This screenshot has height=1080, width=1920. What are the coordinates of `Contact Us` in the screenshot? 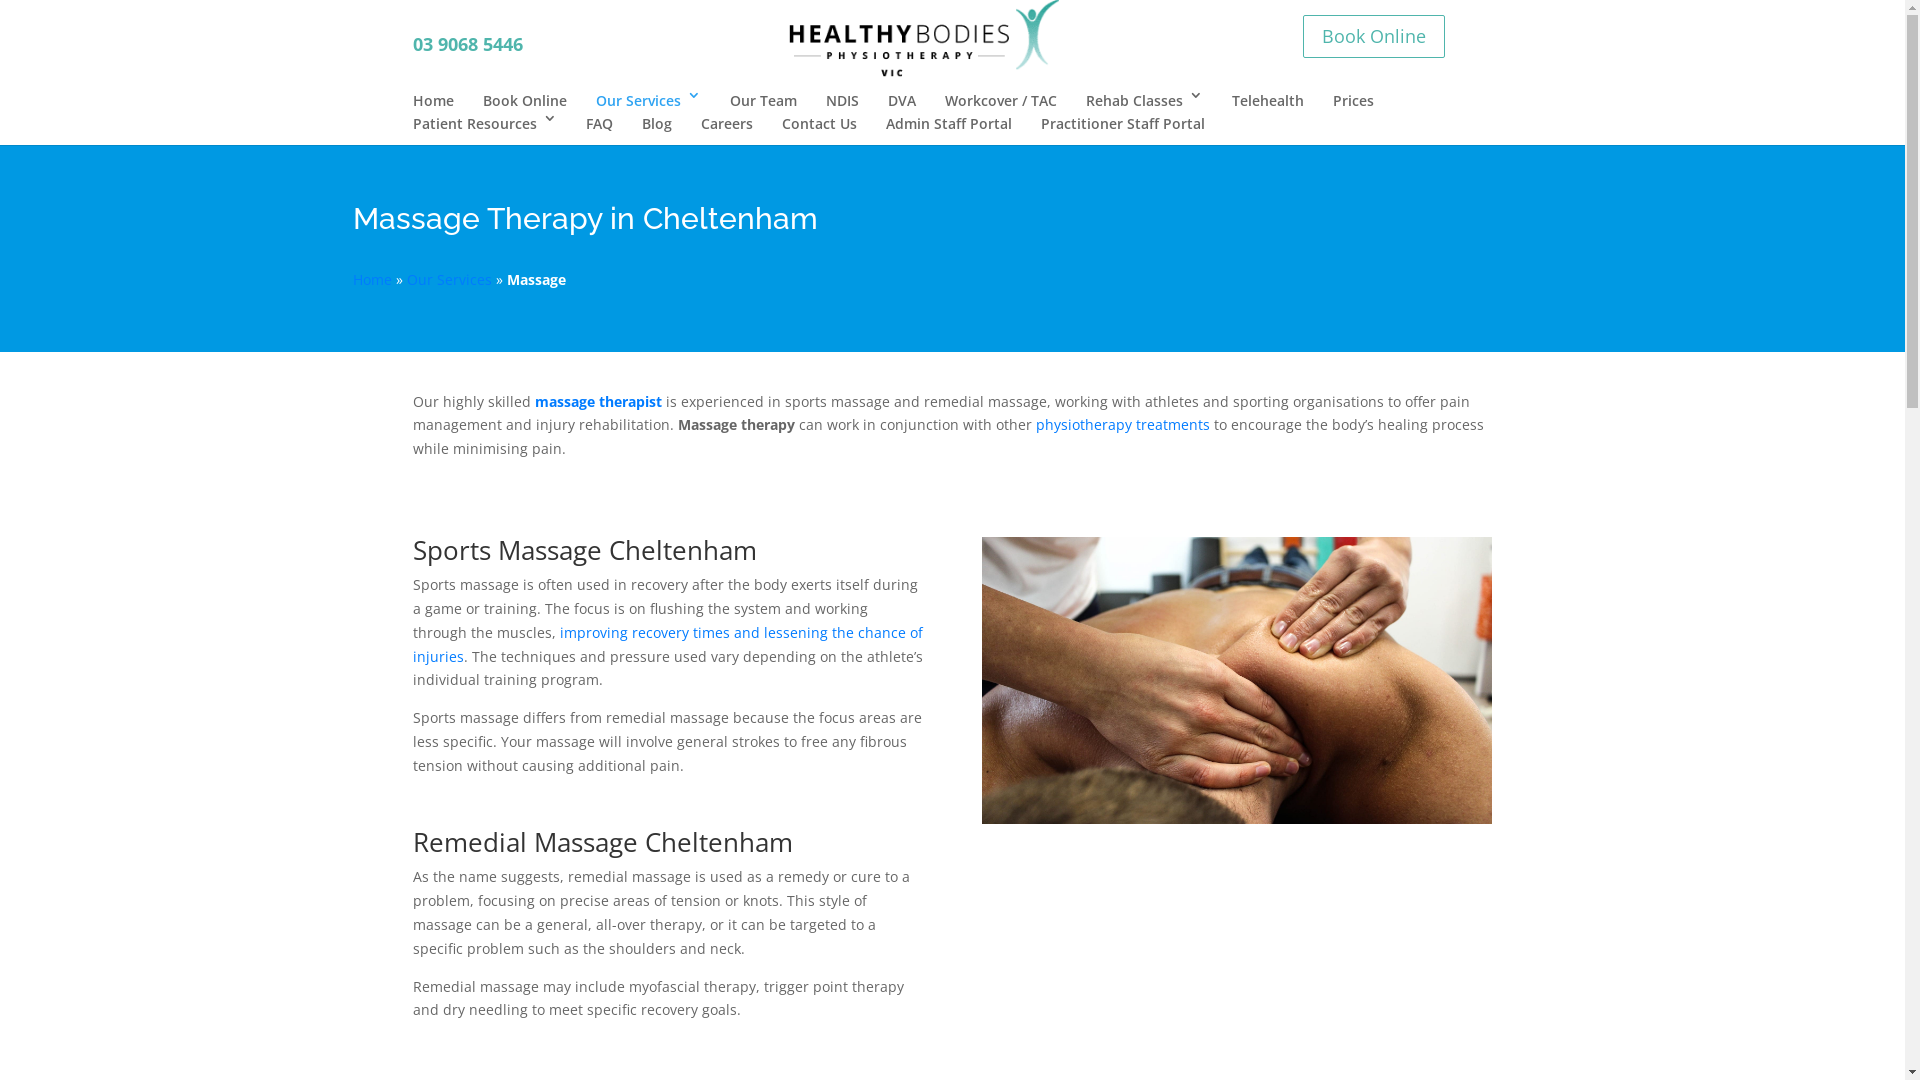 It's located at (820, 124).